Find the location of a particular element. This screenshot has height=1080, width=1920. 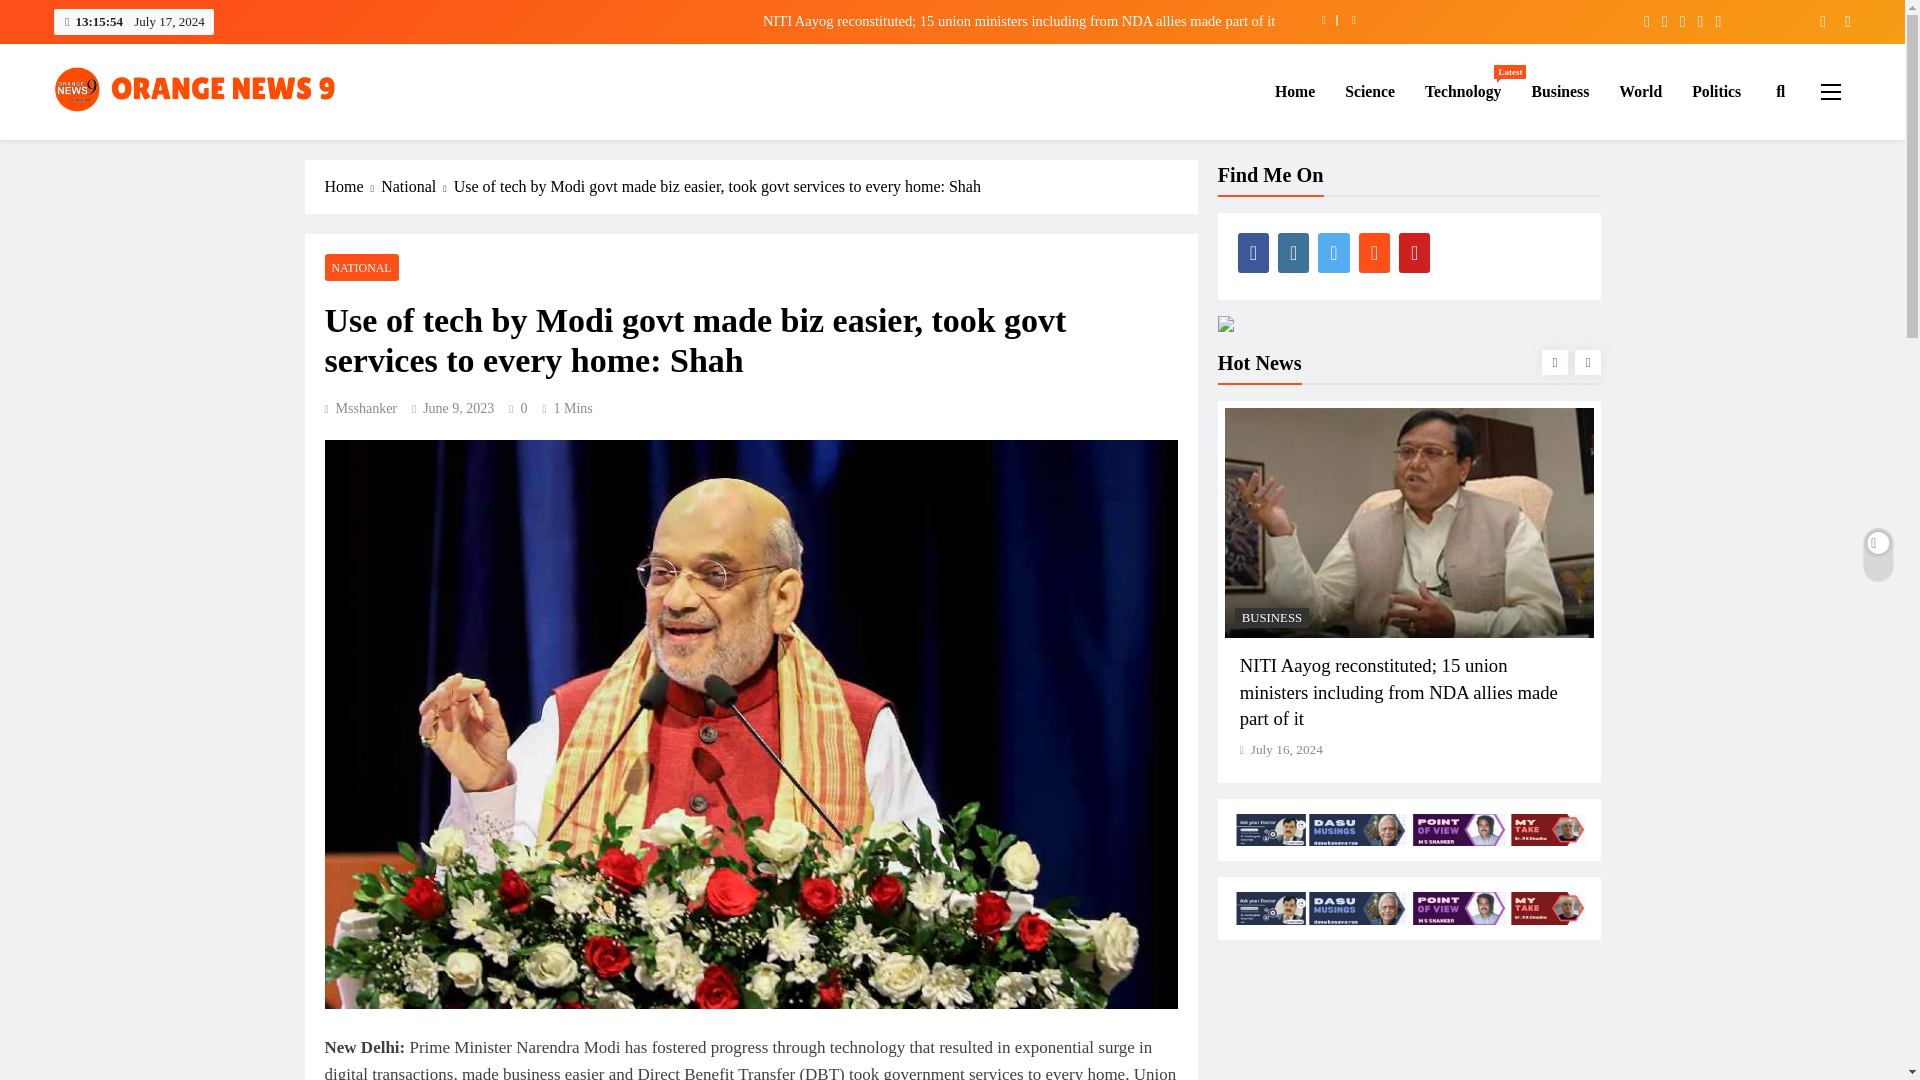

Business is located at coordinates (1560, 91).